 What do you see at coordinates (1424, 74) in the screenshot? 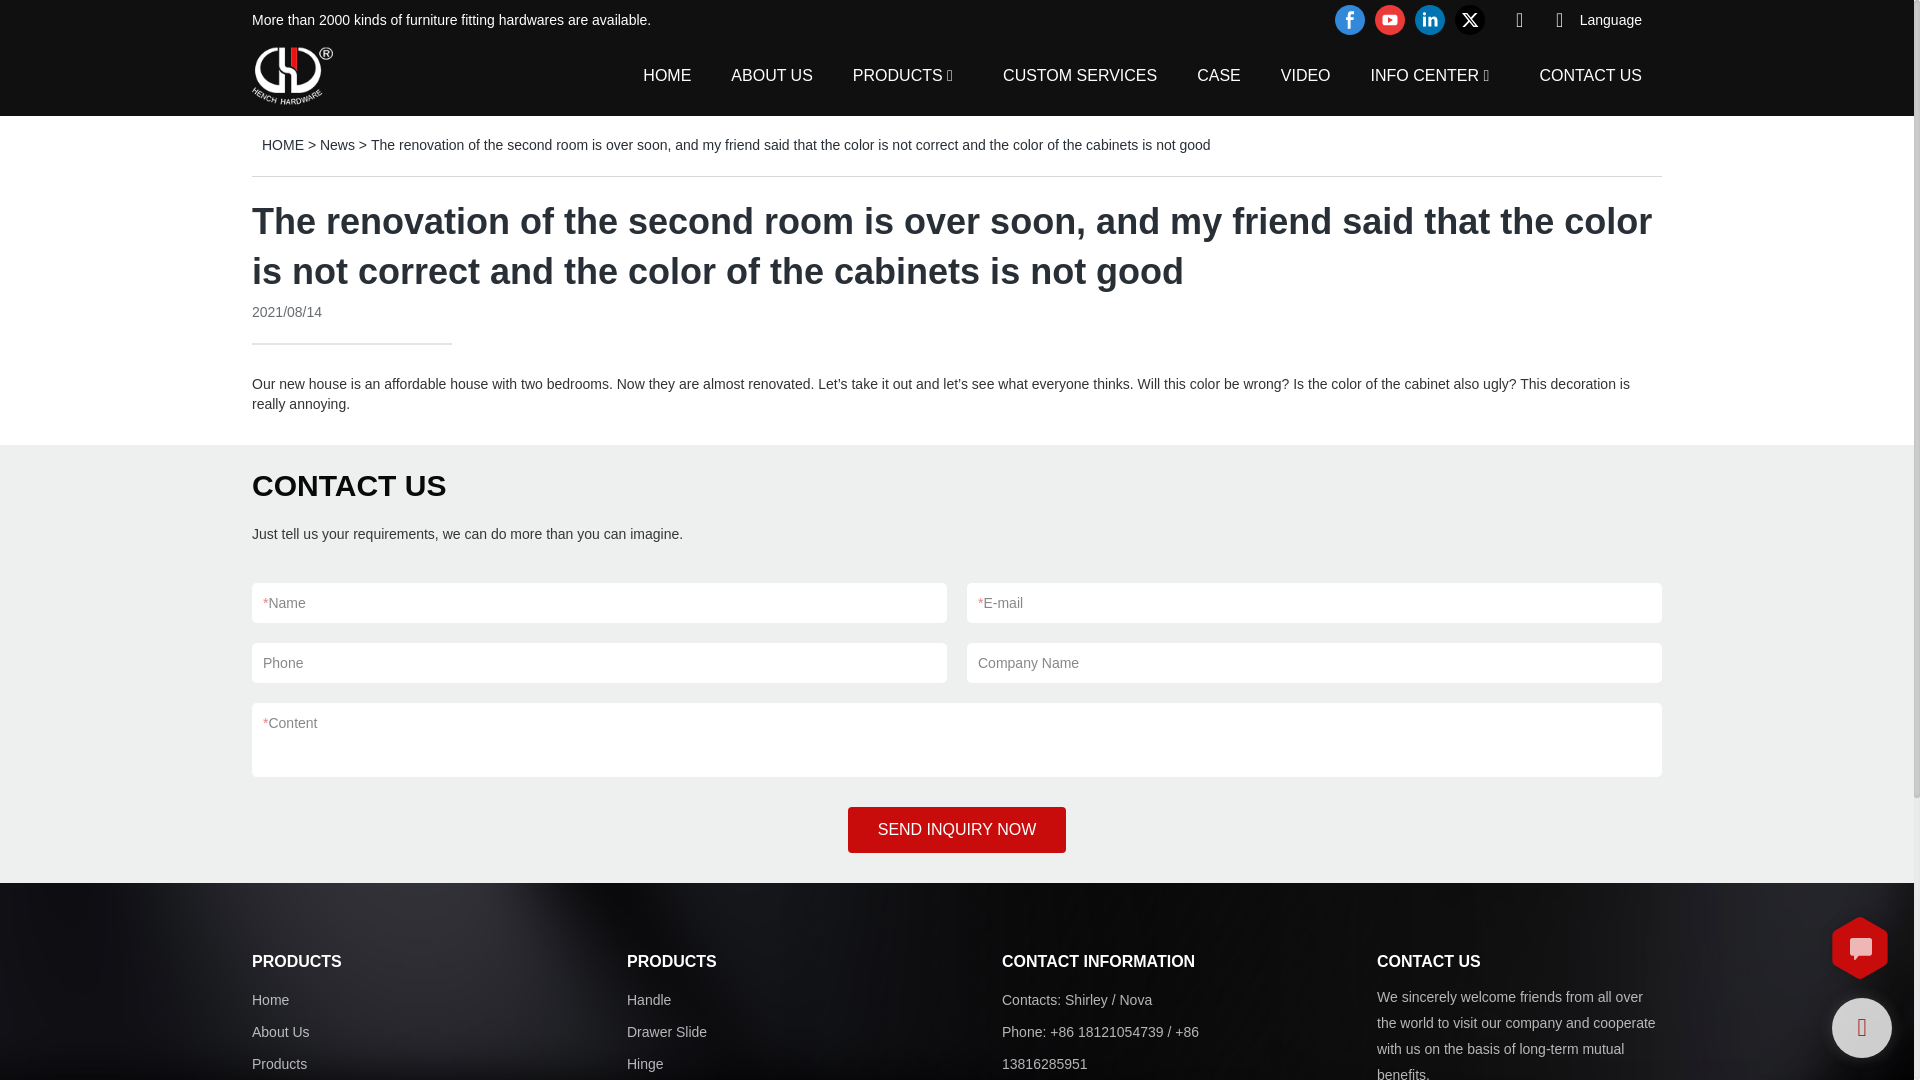
I see `INFO CENTER` at bounding box center [1424, 74].